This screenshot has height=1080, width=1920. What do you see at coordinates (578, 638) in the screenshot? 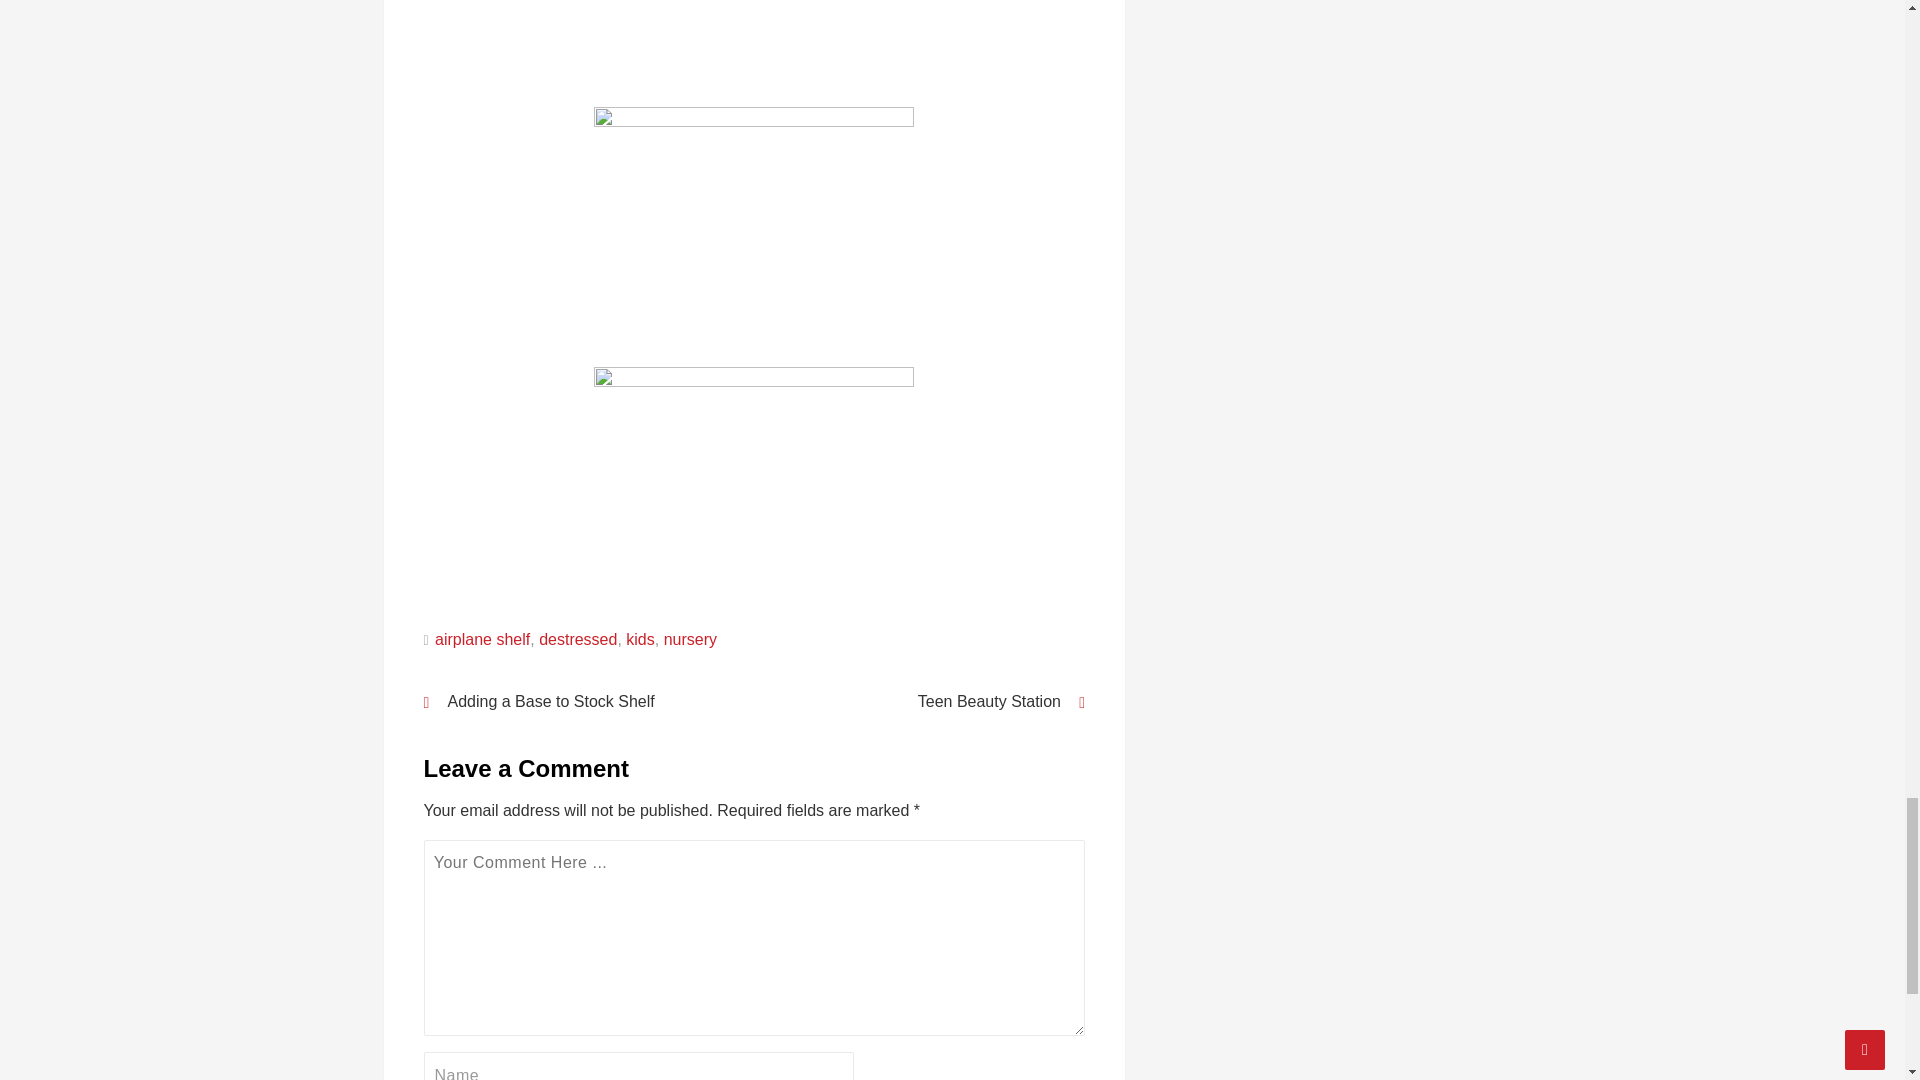
I see `destressed` at bounding box center [578, 638].